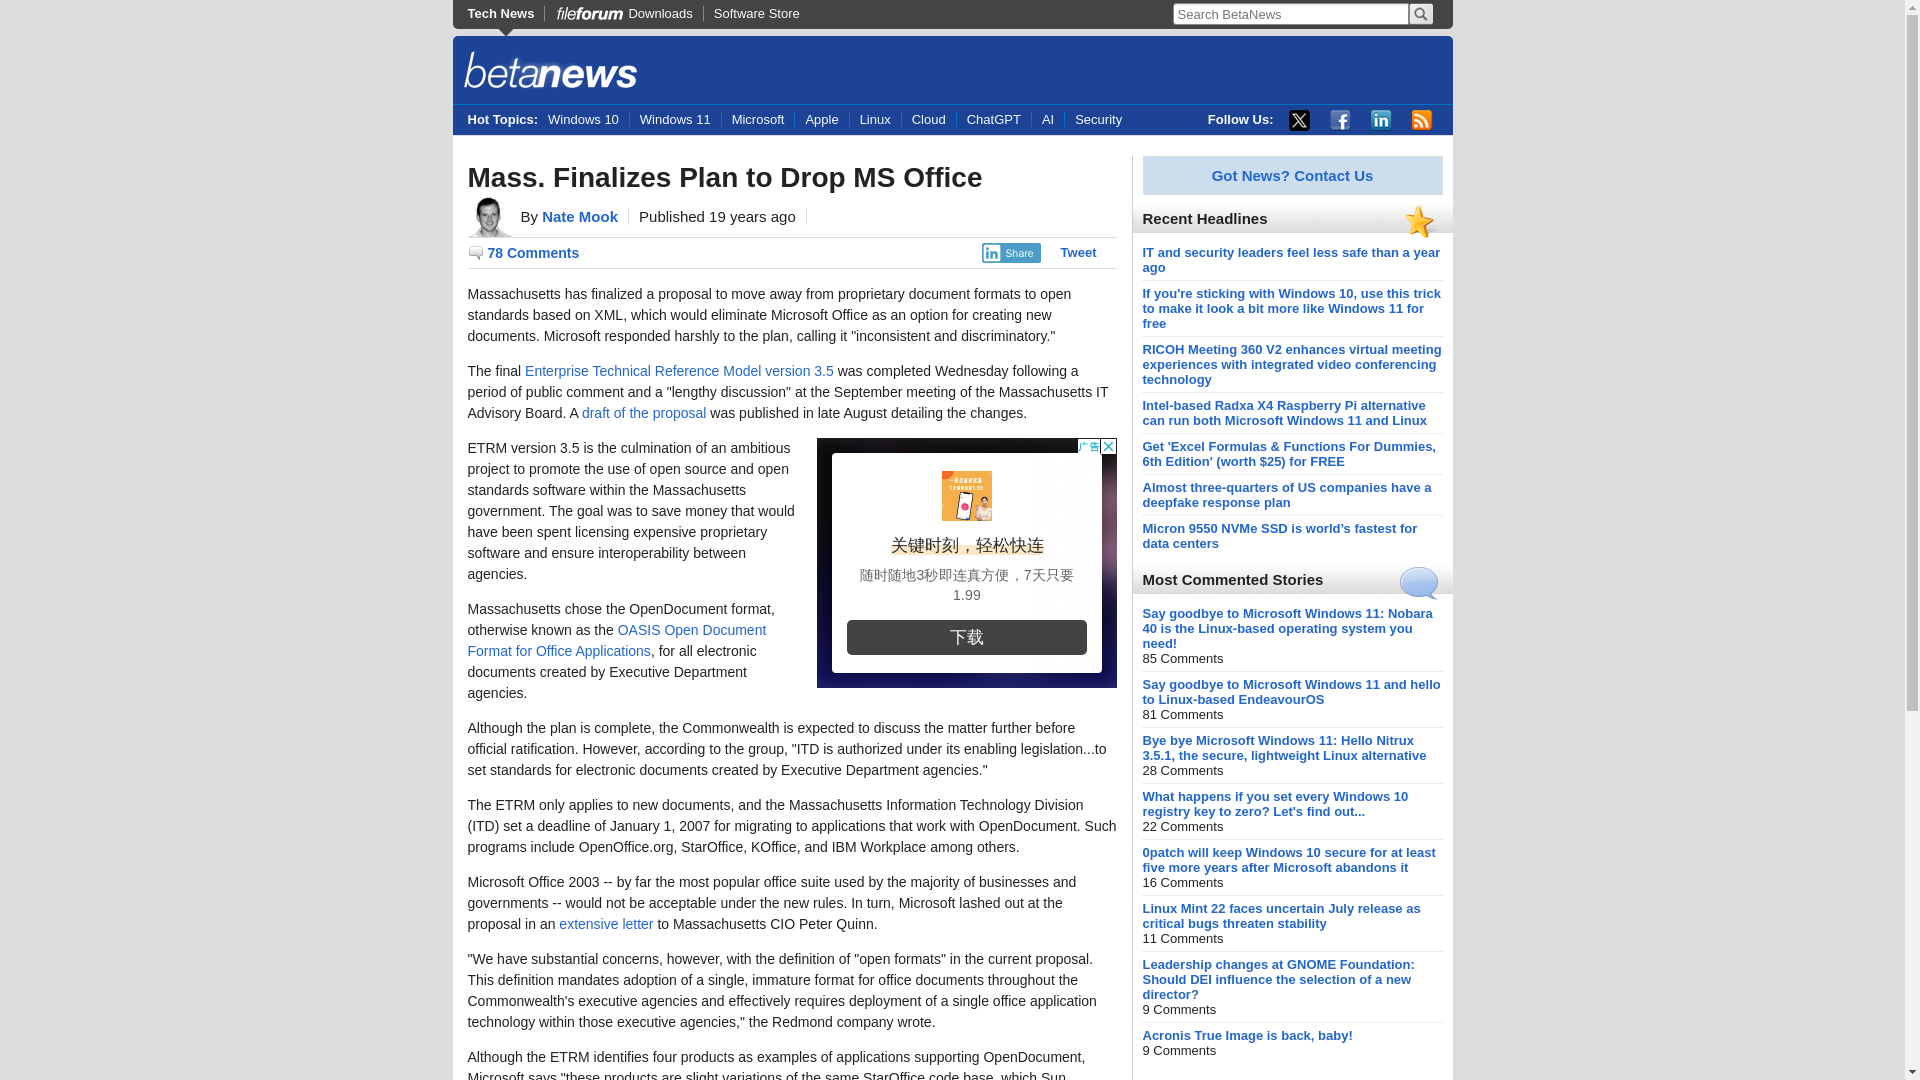 The image size is (1920, 1080). Describe the element at coordinates (1047, 120) in the screenshot. I see `AI` at that location.